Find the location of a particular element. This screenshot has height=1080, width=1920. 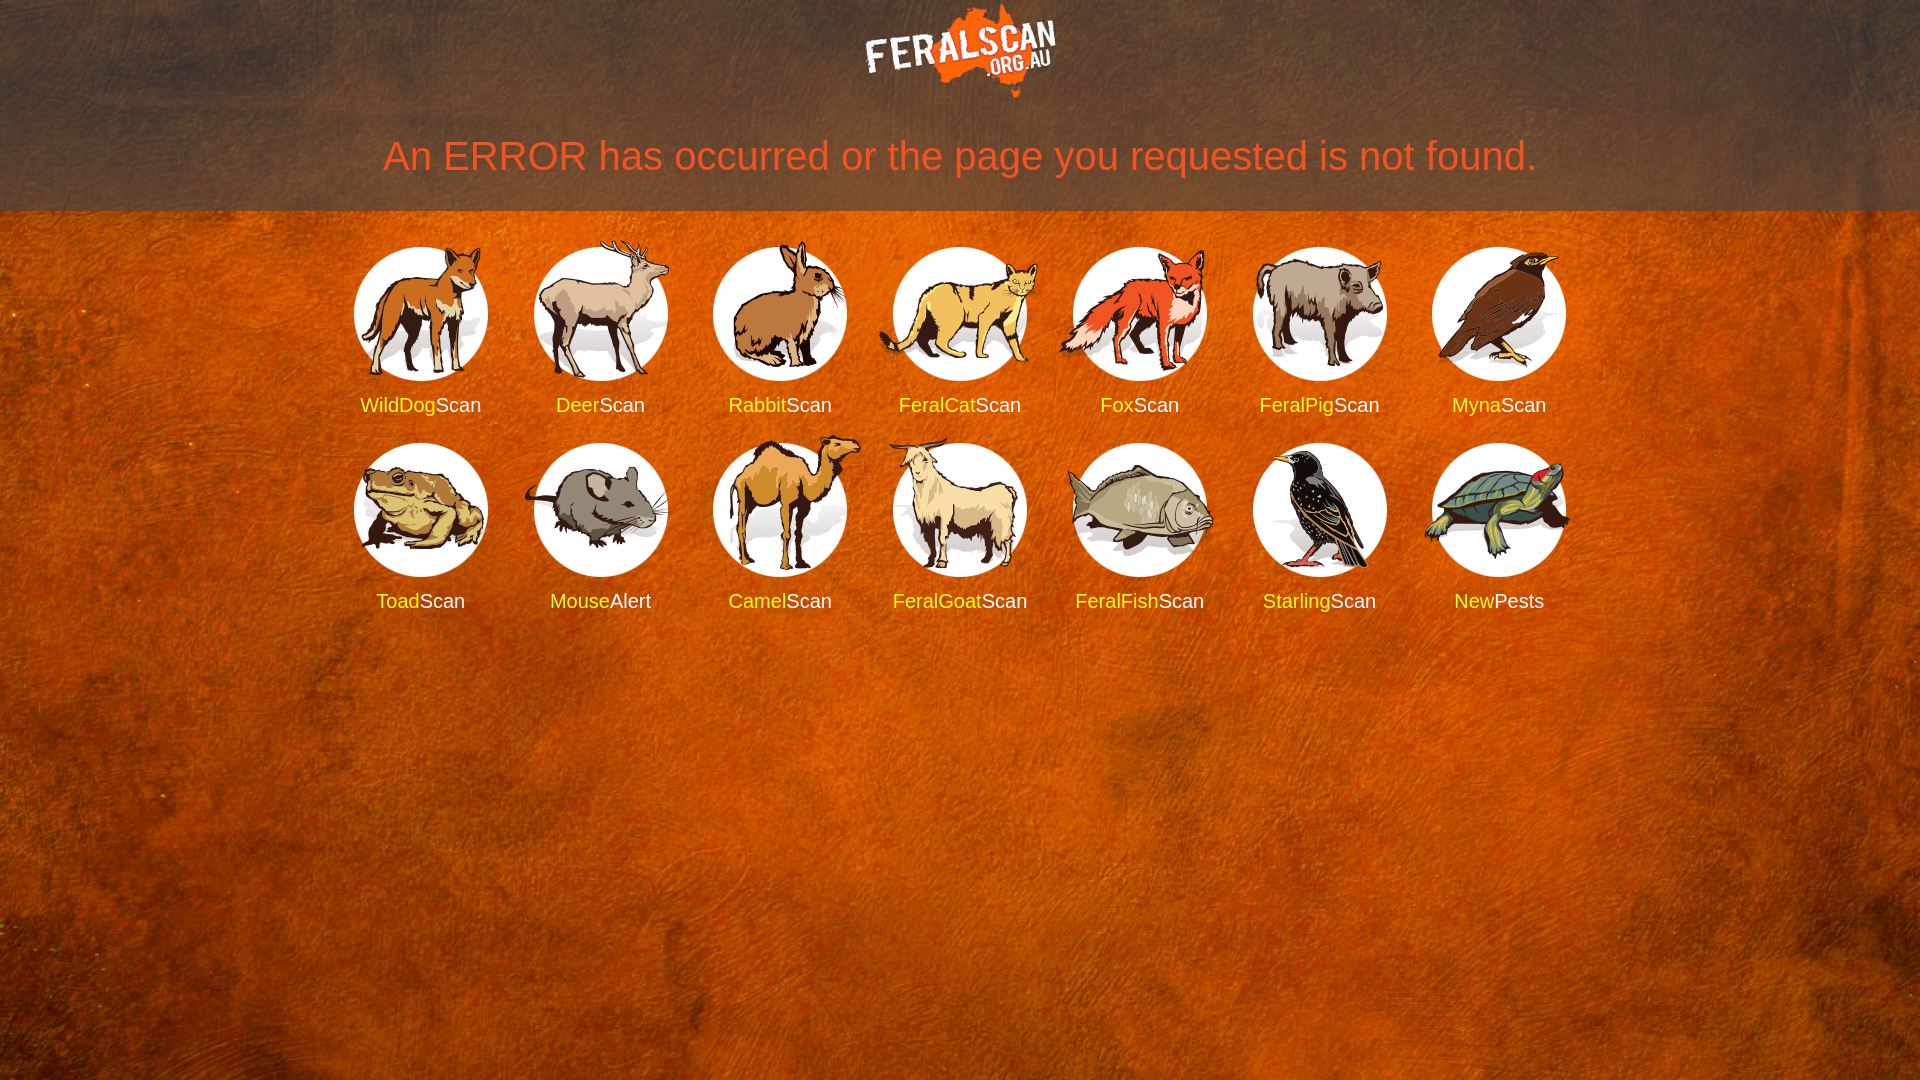

FeralGoatScan is located at coordinates (960, 529).